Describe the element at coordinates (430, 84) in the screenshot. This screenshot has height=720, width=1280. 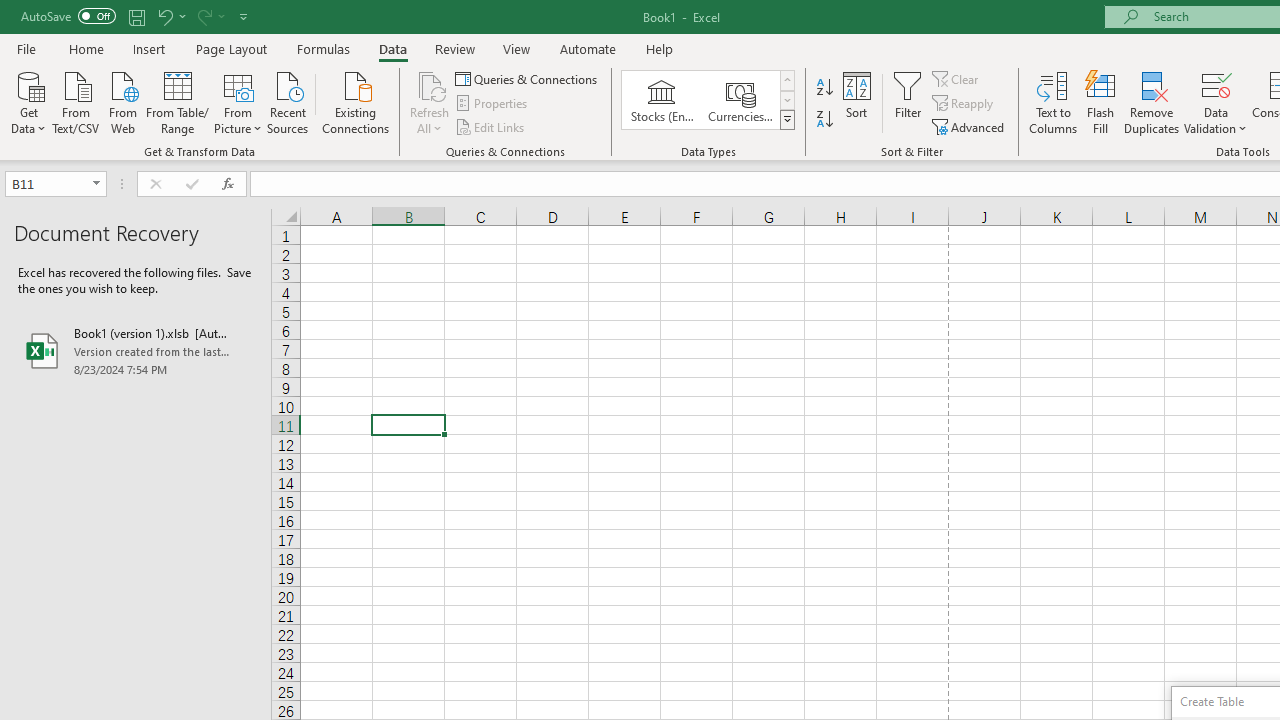
I see `Refresh All` at that location.